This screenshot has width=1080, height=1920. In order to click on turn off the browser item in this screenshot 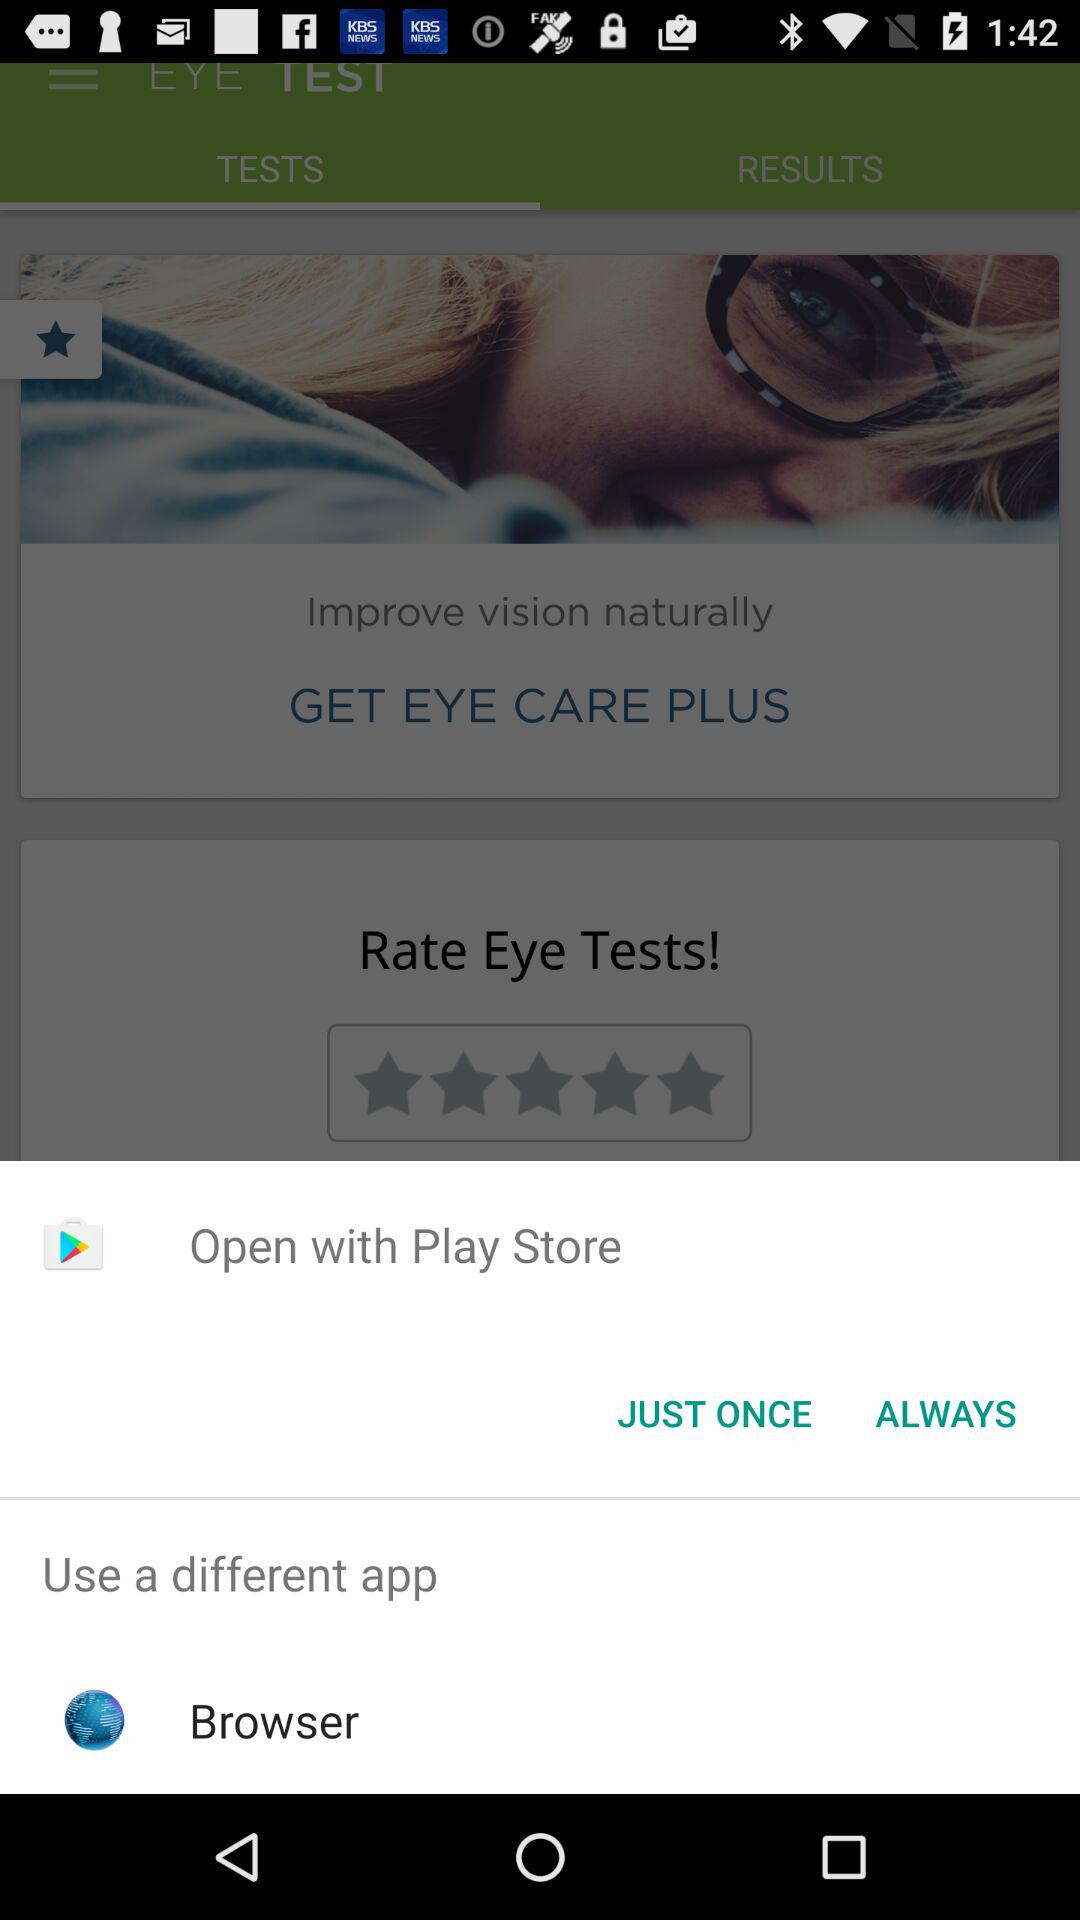, I will do `click(274, 1720)`.